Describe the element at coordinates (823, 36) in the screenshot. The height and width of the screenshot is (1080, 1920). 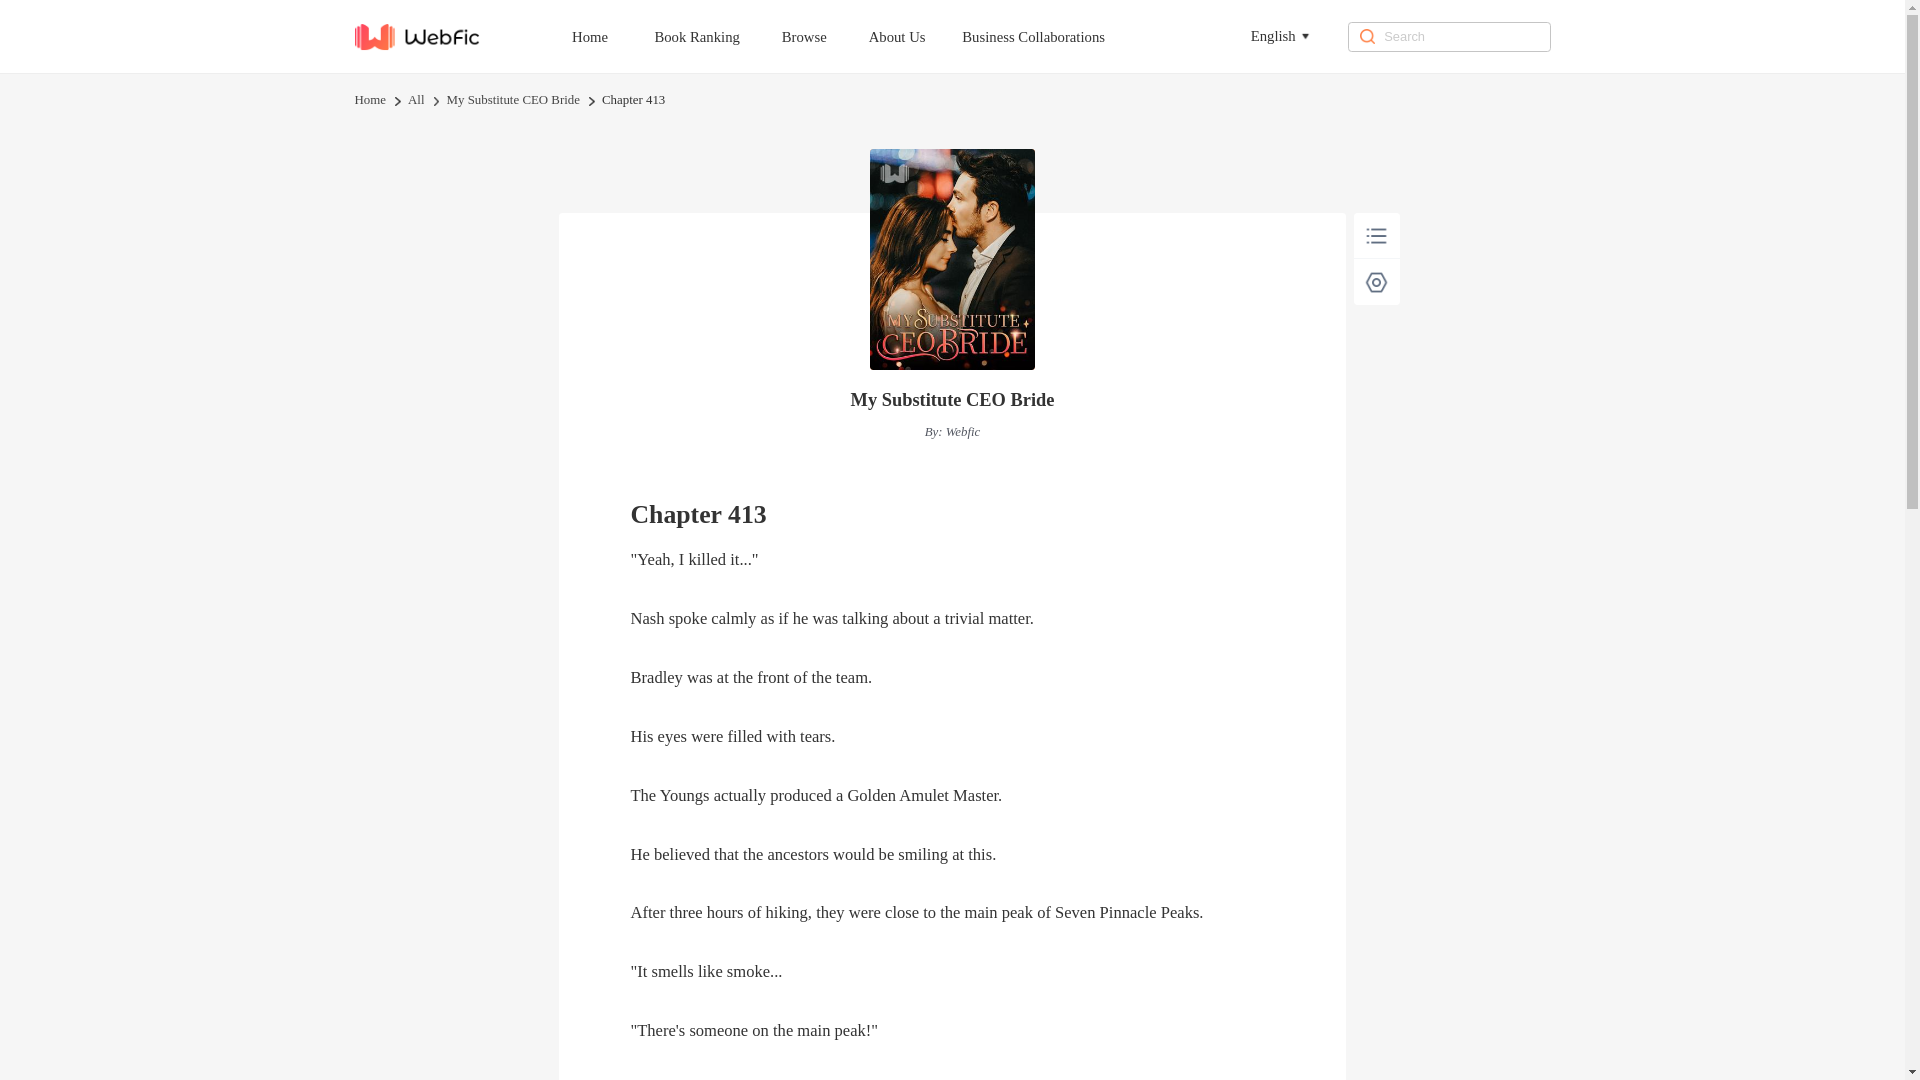
I see `Browse` at that location.